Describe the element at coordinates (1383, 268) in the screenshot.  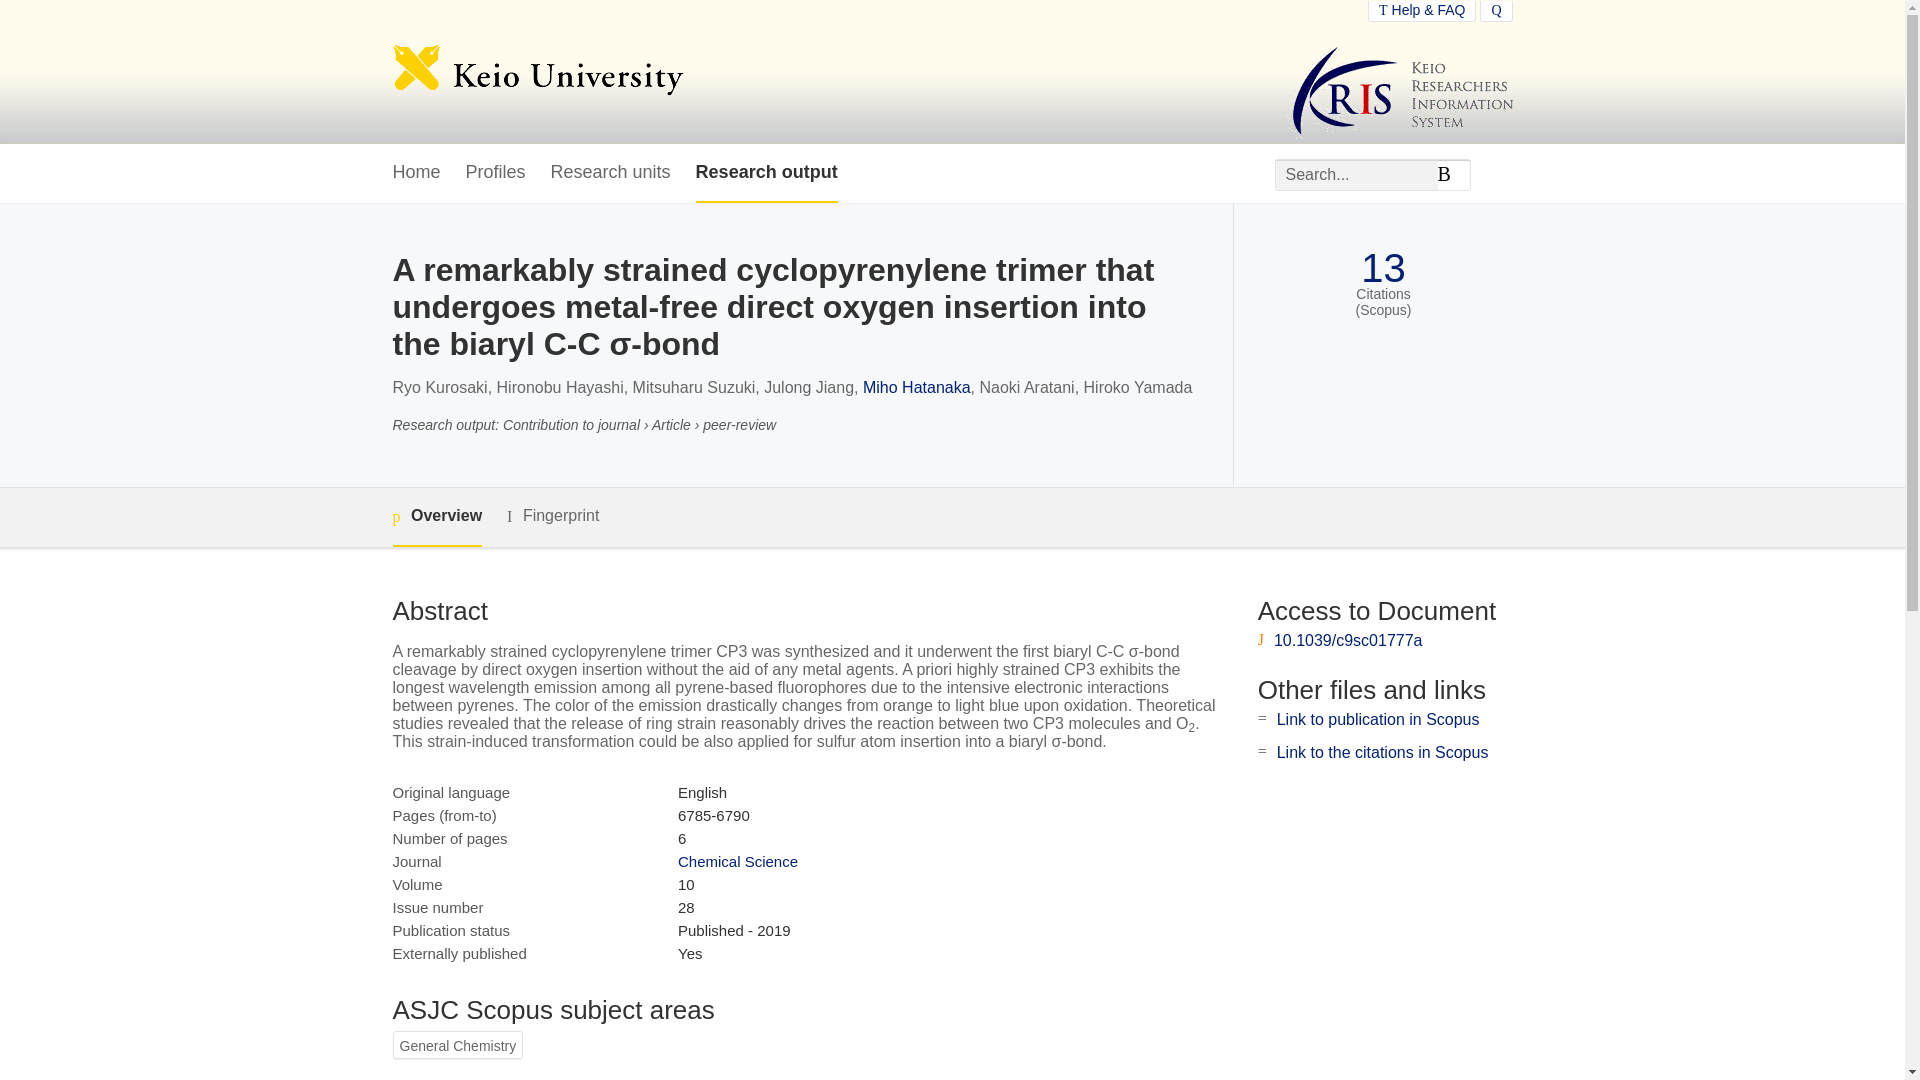
I see `13` at that location.